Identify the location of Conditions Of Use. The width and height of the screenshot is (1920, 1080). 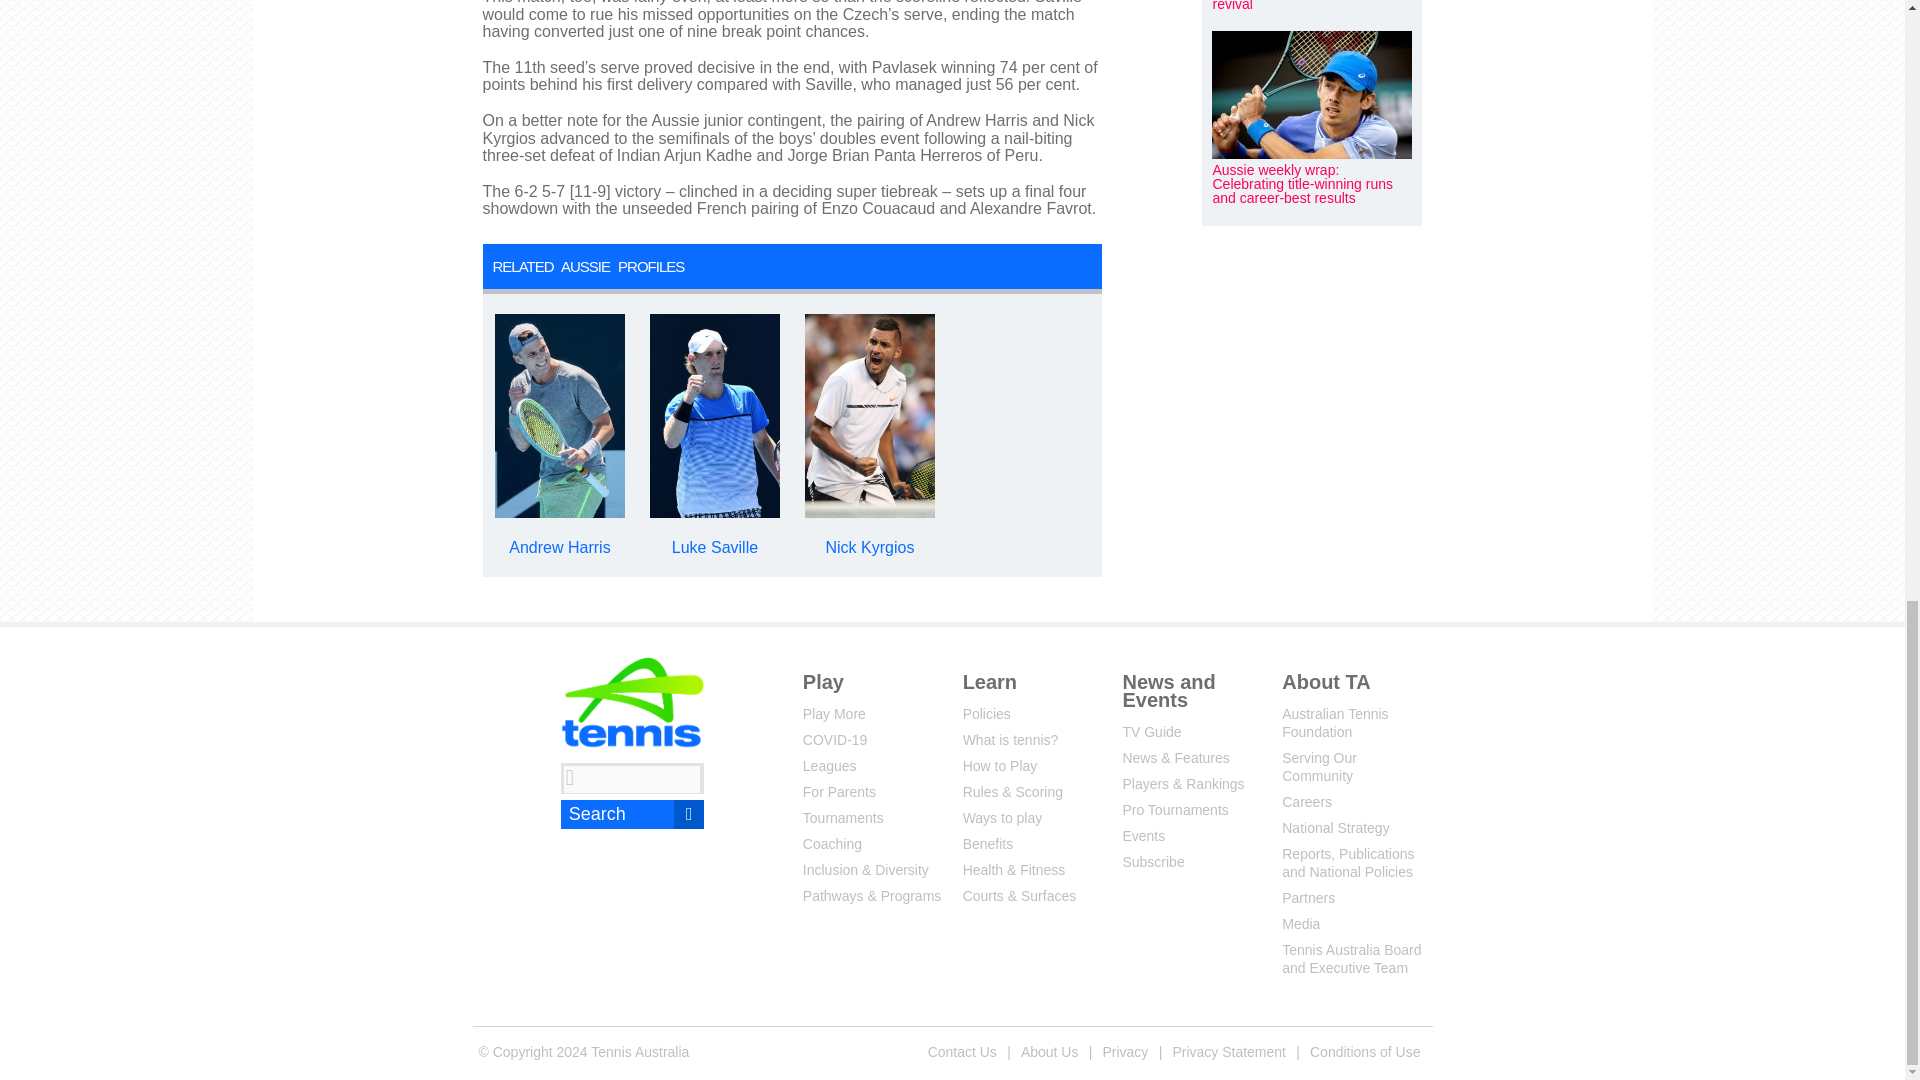
(1364, 1051).